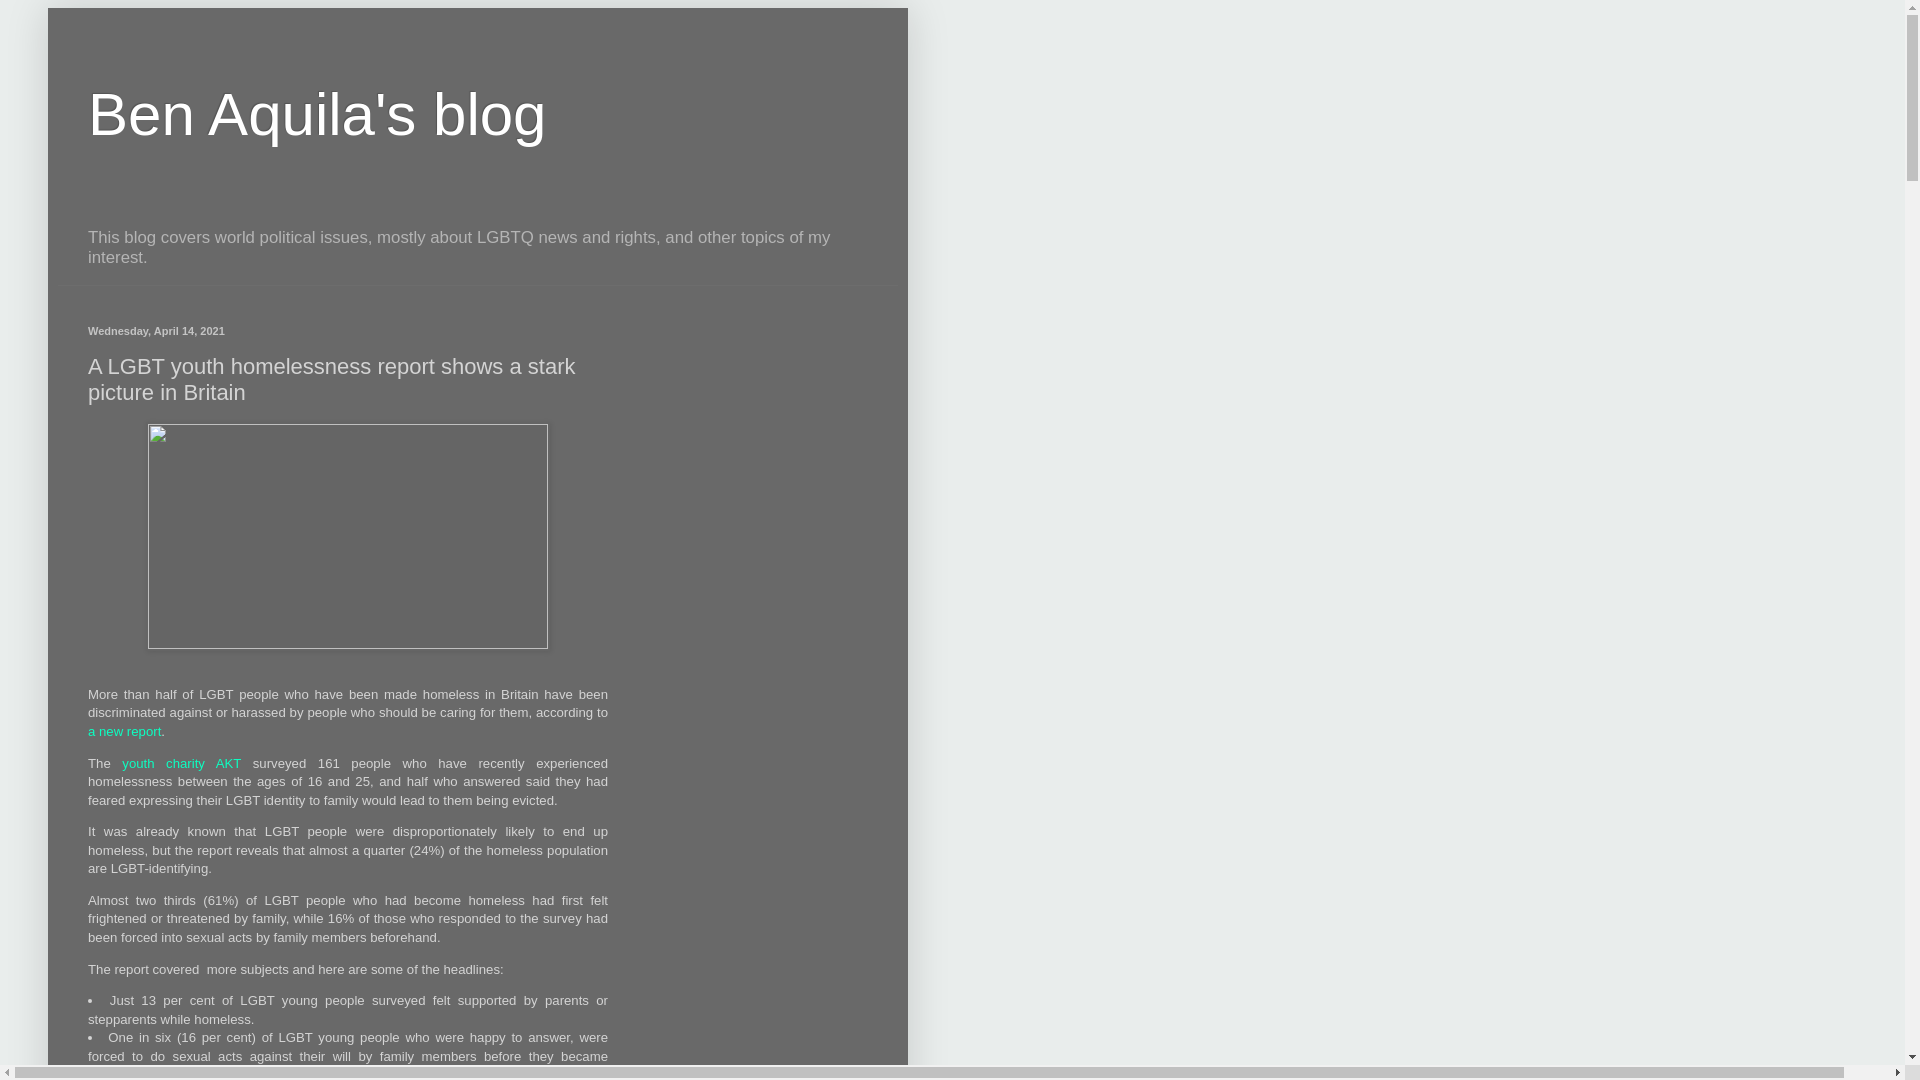 The width and height of the screenshot is (1920, 1080). I want to click on youth charity AKT, so click(182, 764).